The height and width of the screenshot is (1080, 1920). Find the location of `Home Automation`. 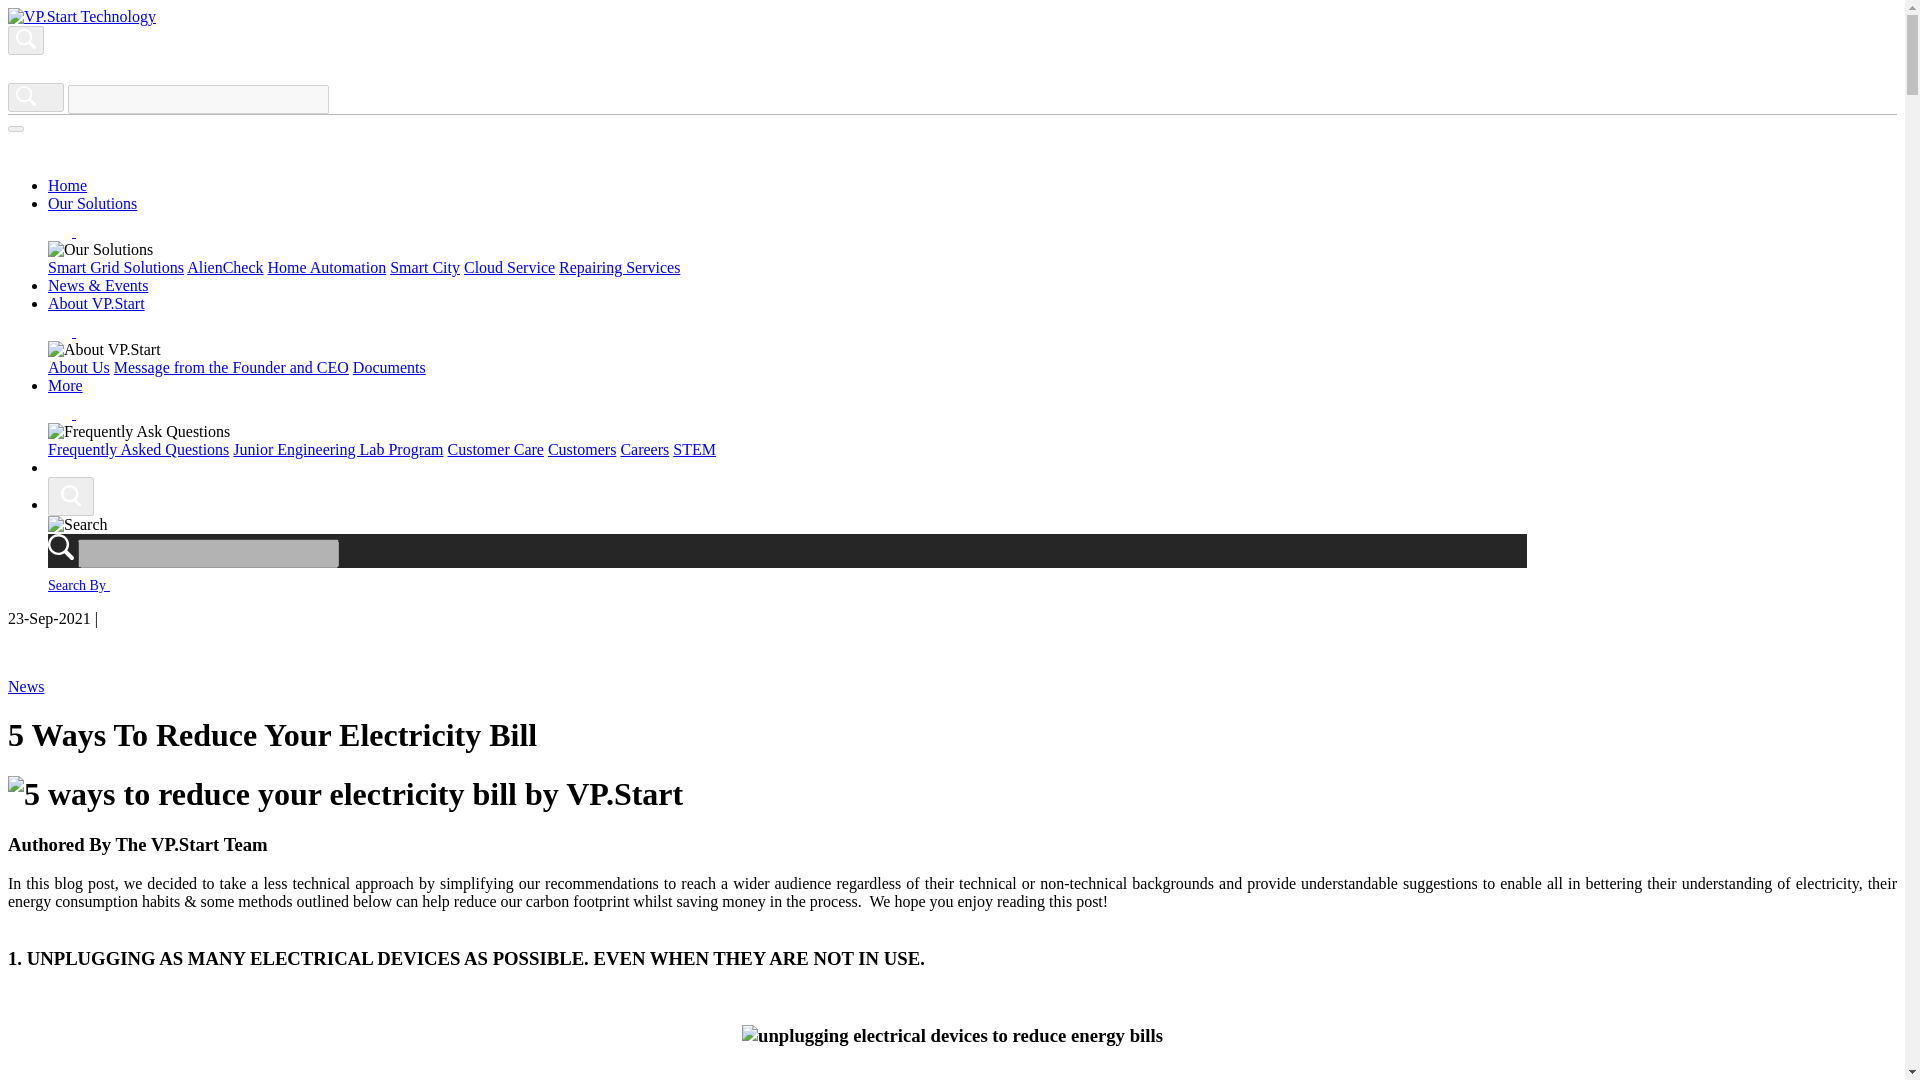

Home Automation is located at coordinates (328, 268).